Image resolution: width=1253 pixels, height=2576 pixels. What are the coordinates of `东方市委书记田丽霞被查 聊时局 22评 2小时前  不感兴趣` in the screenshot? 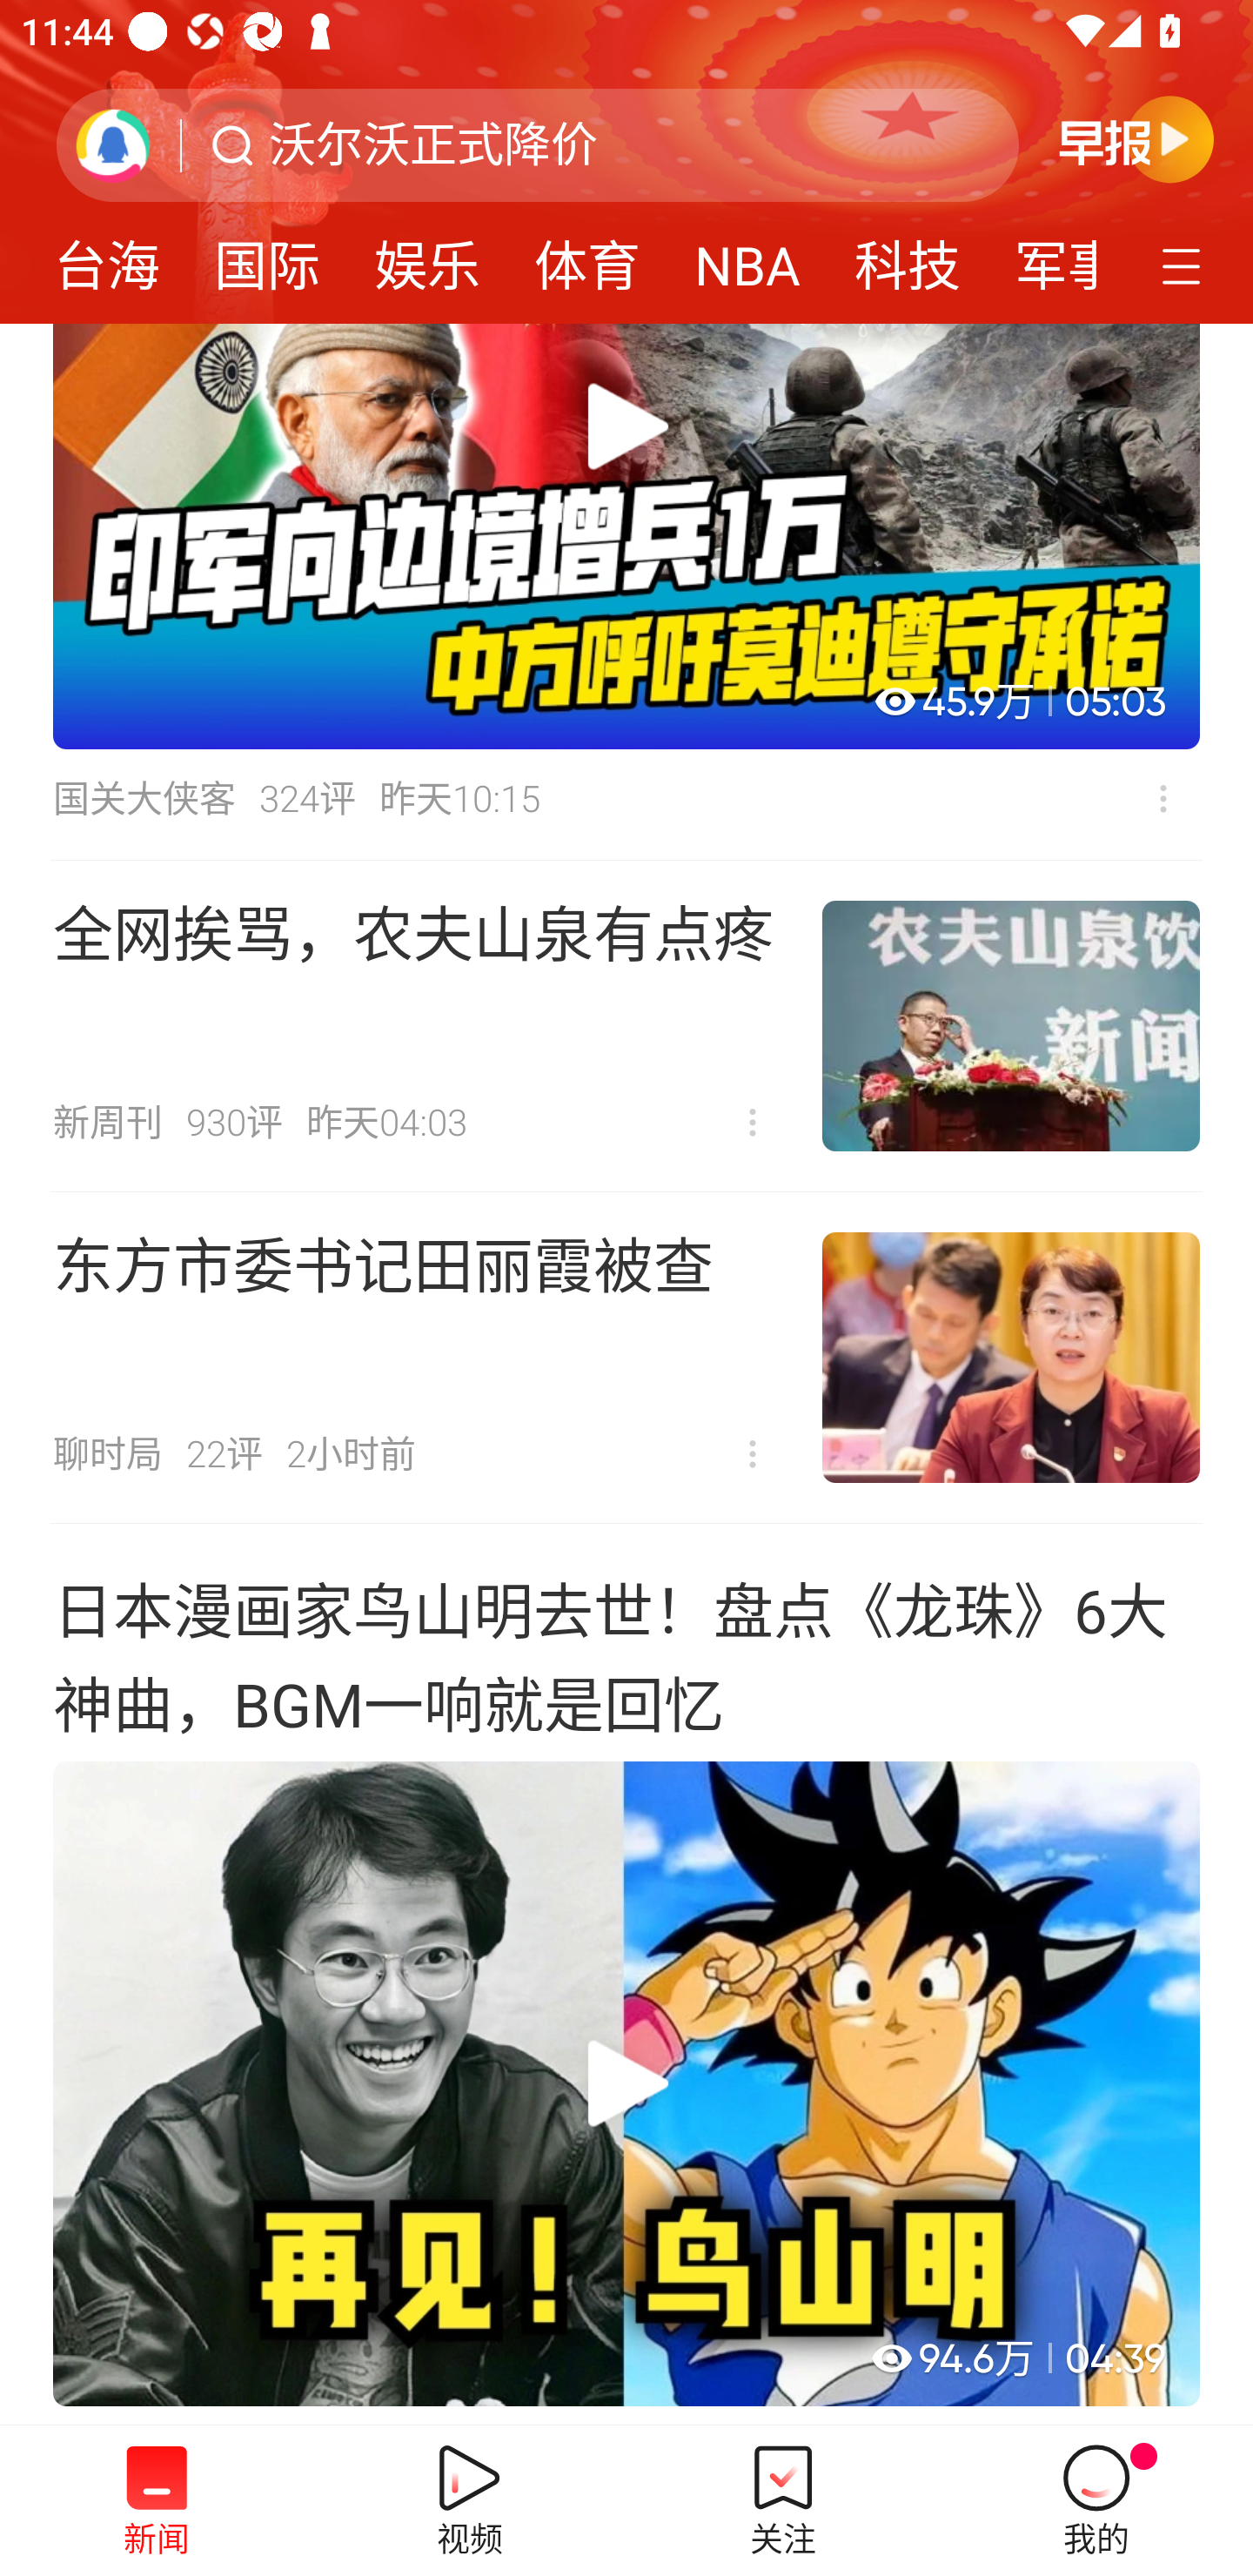 It's located at (626, 1358).